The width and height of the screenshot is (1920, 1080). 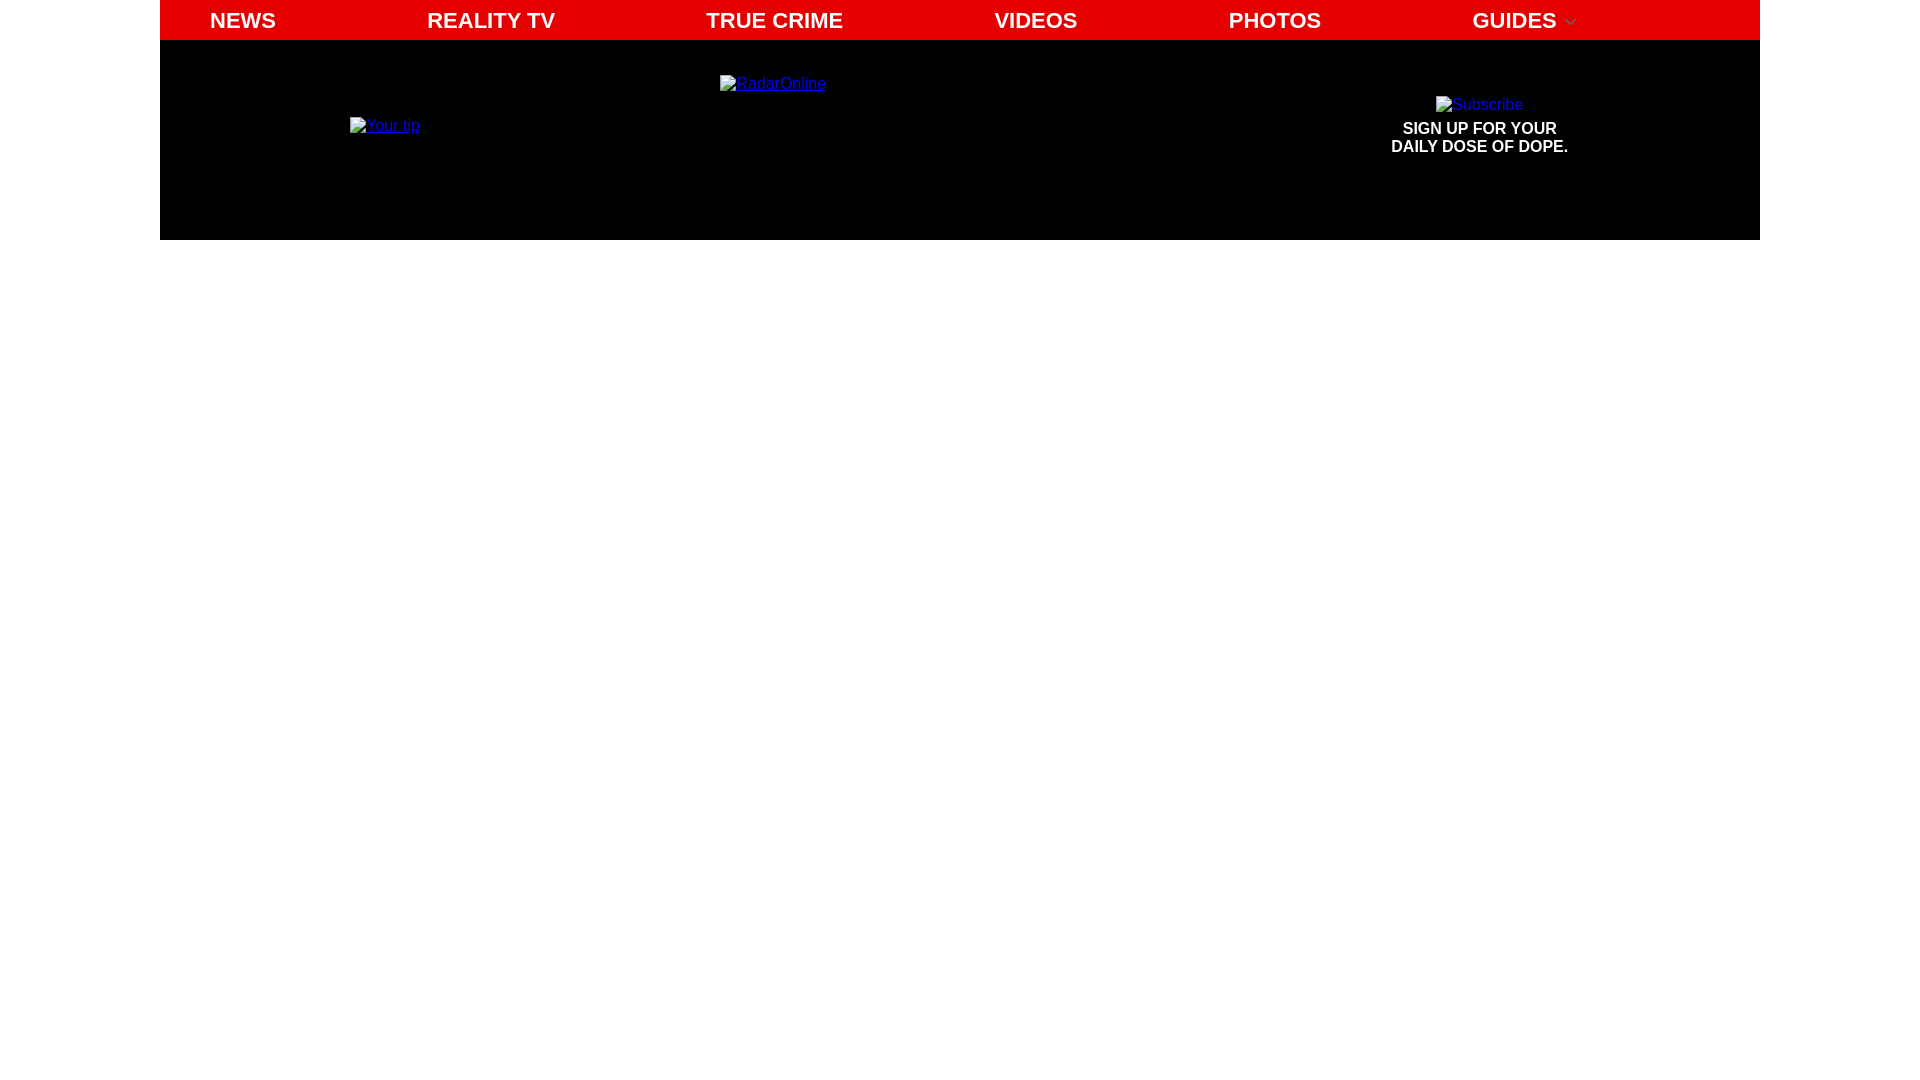 I want to click on PHOTOS, so click(x=904, y=126).